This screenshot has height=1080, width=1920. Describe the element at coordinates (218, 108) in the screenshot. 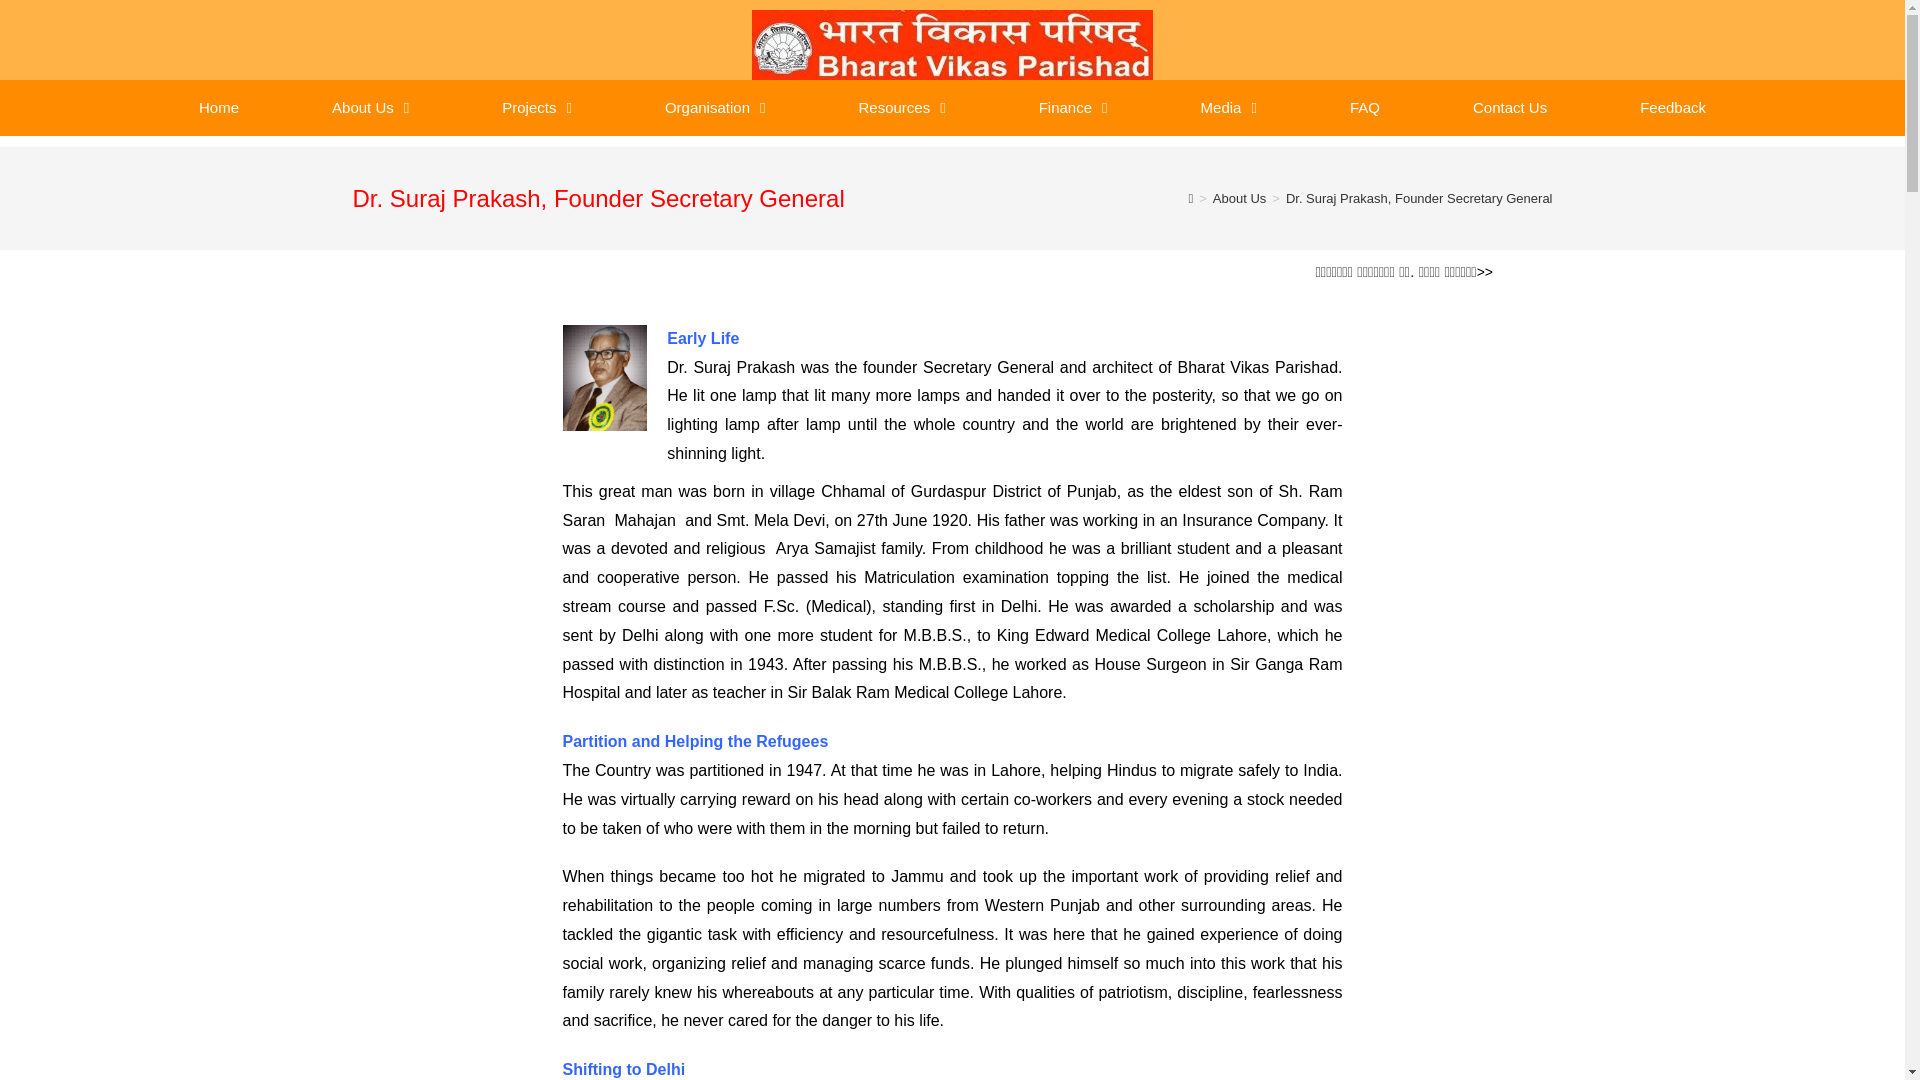

I see `Home` at that location.